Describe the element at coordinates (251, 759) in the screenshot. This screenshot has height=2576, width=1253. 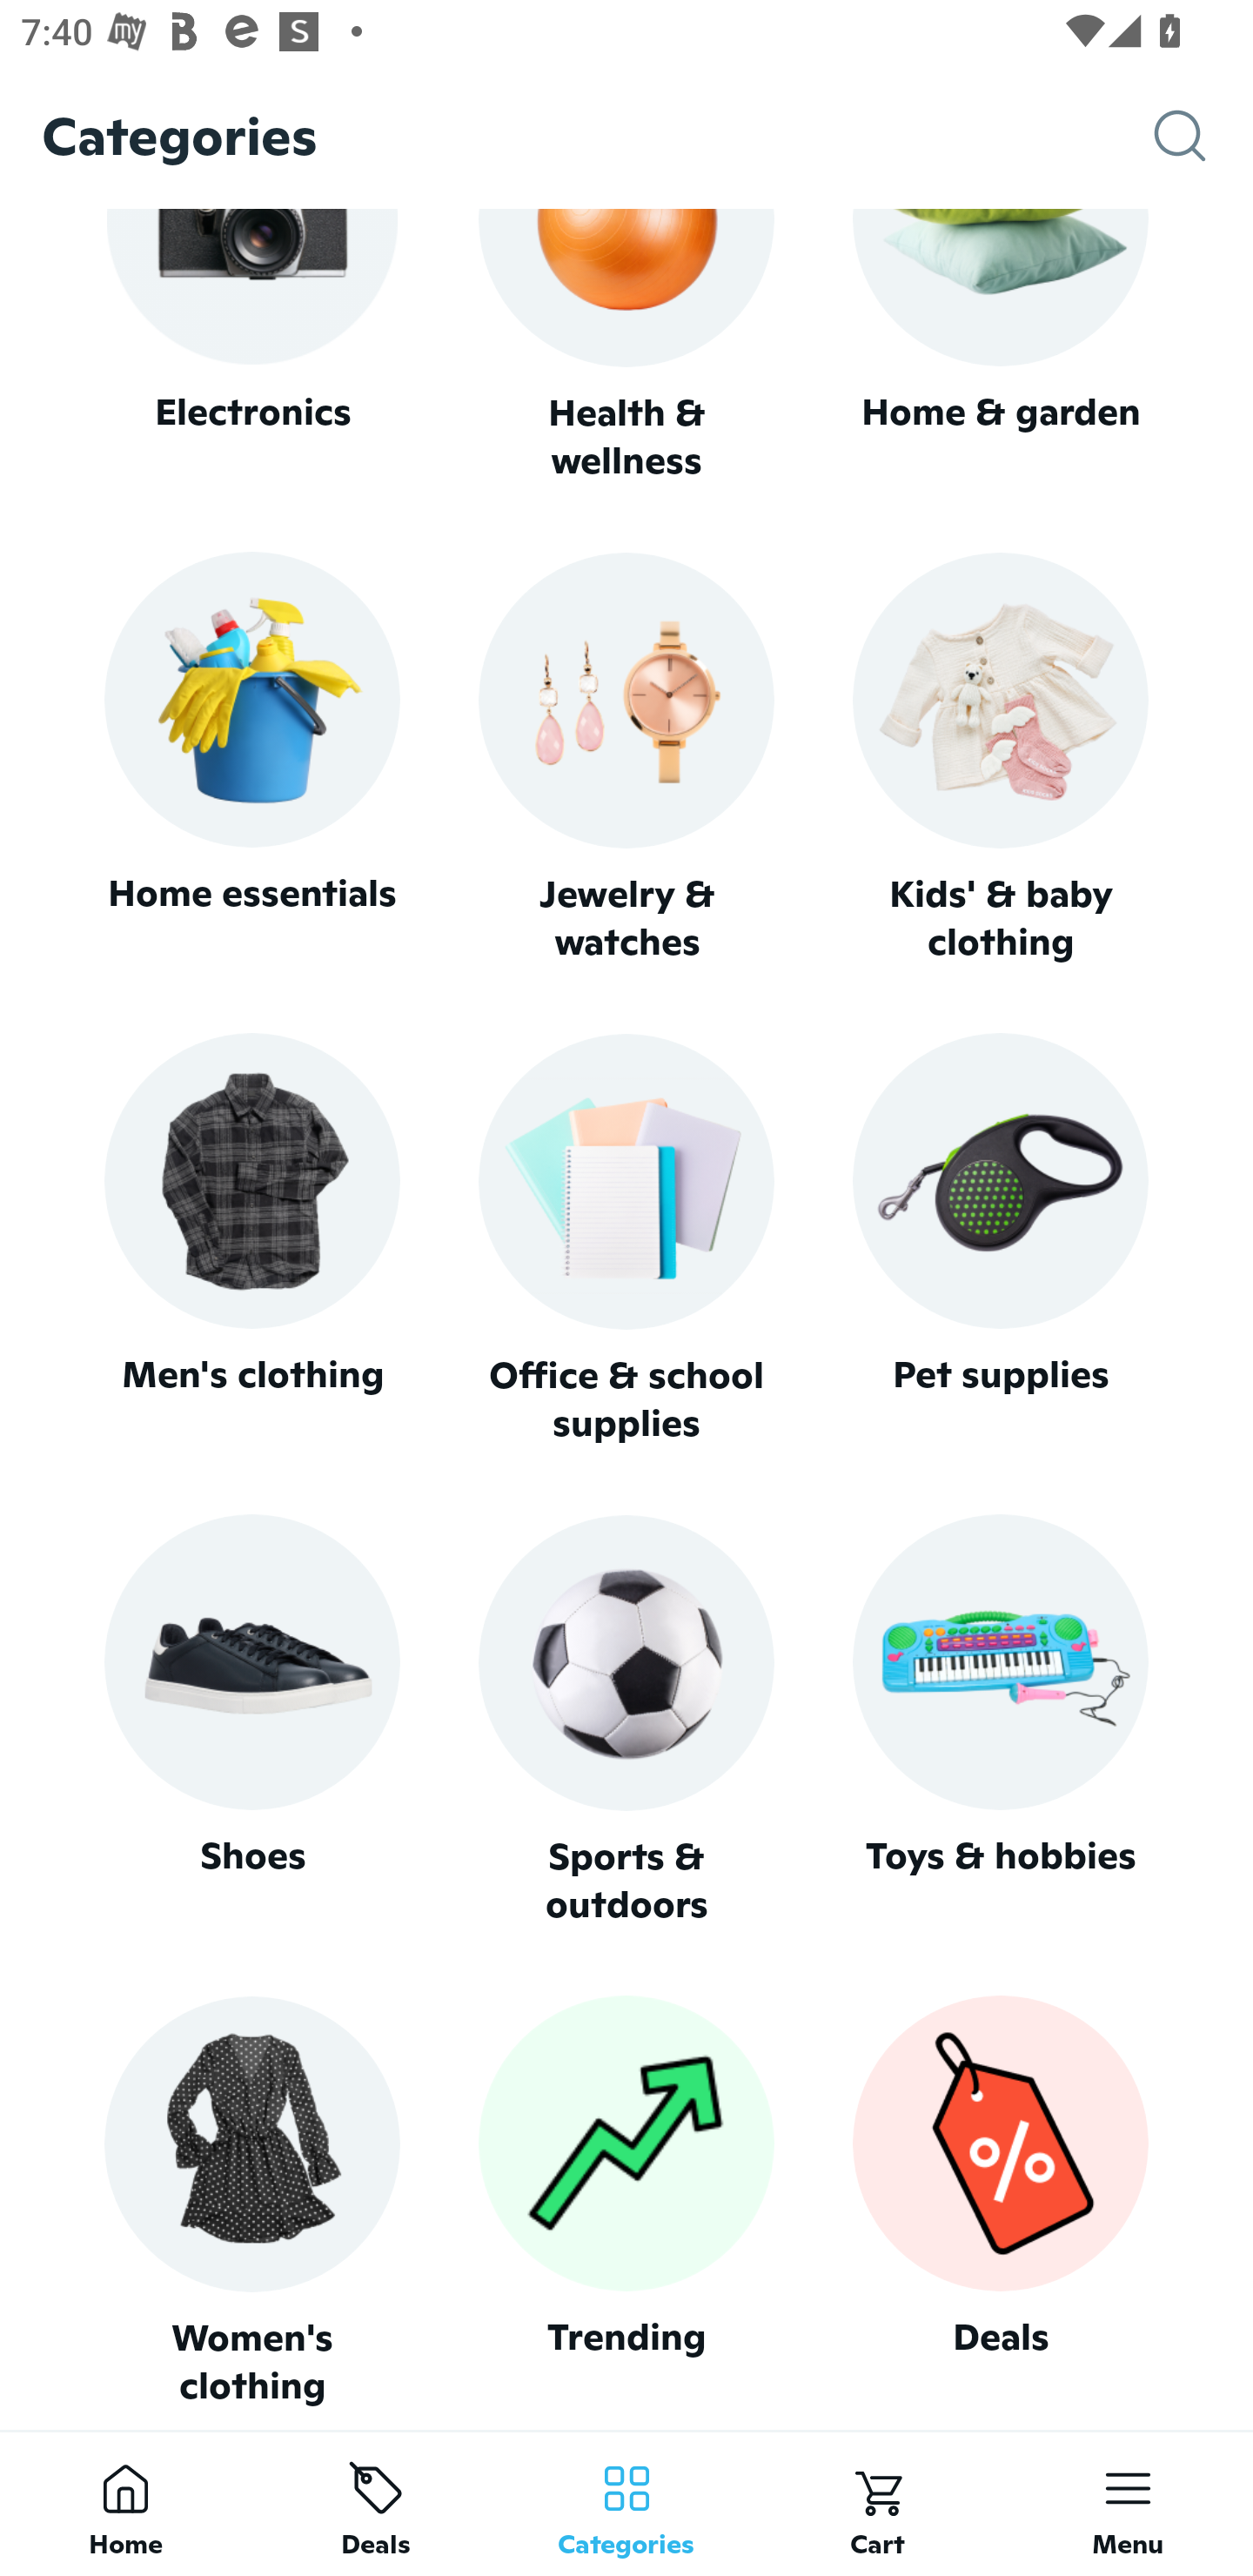
I see `Home essentials` at that location.